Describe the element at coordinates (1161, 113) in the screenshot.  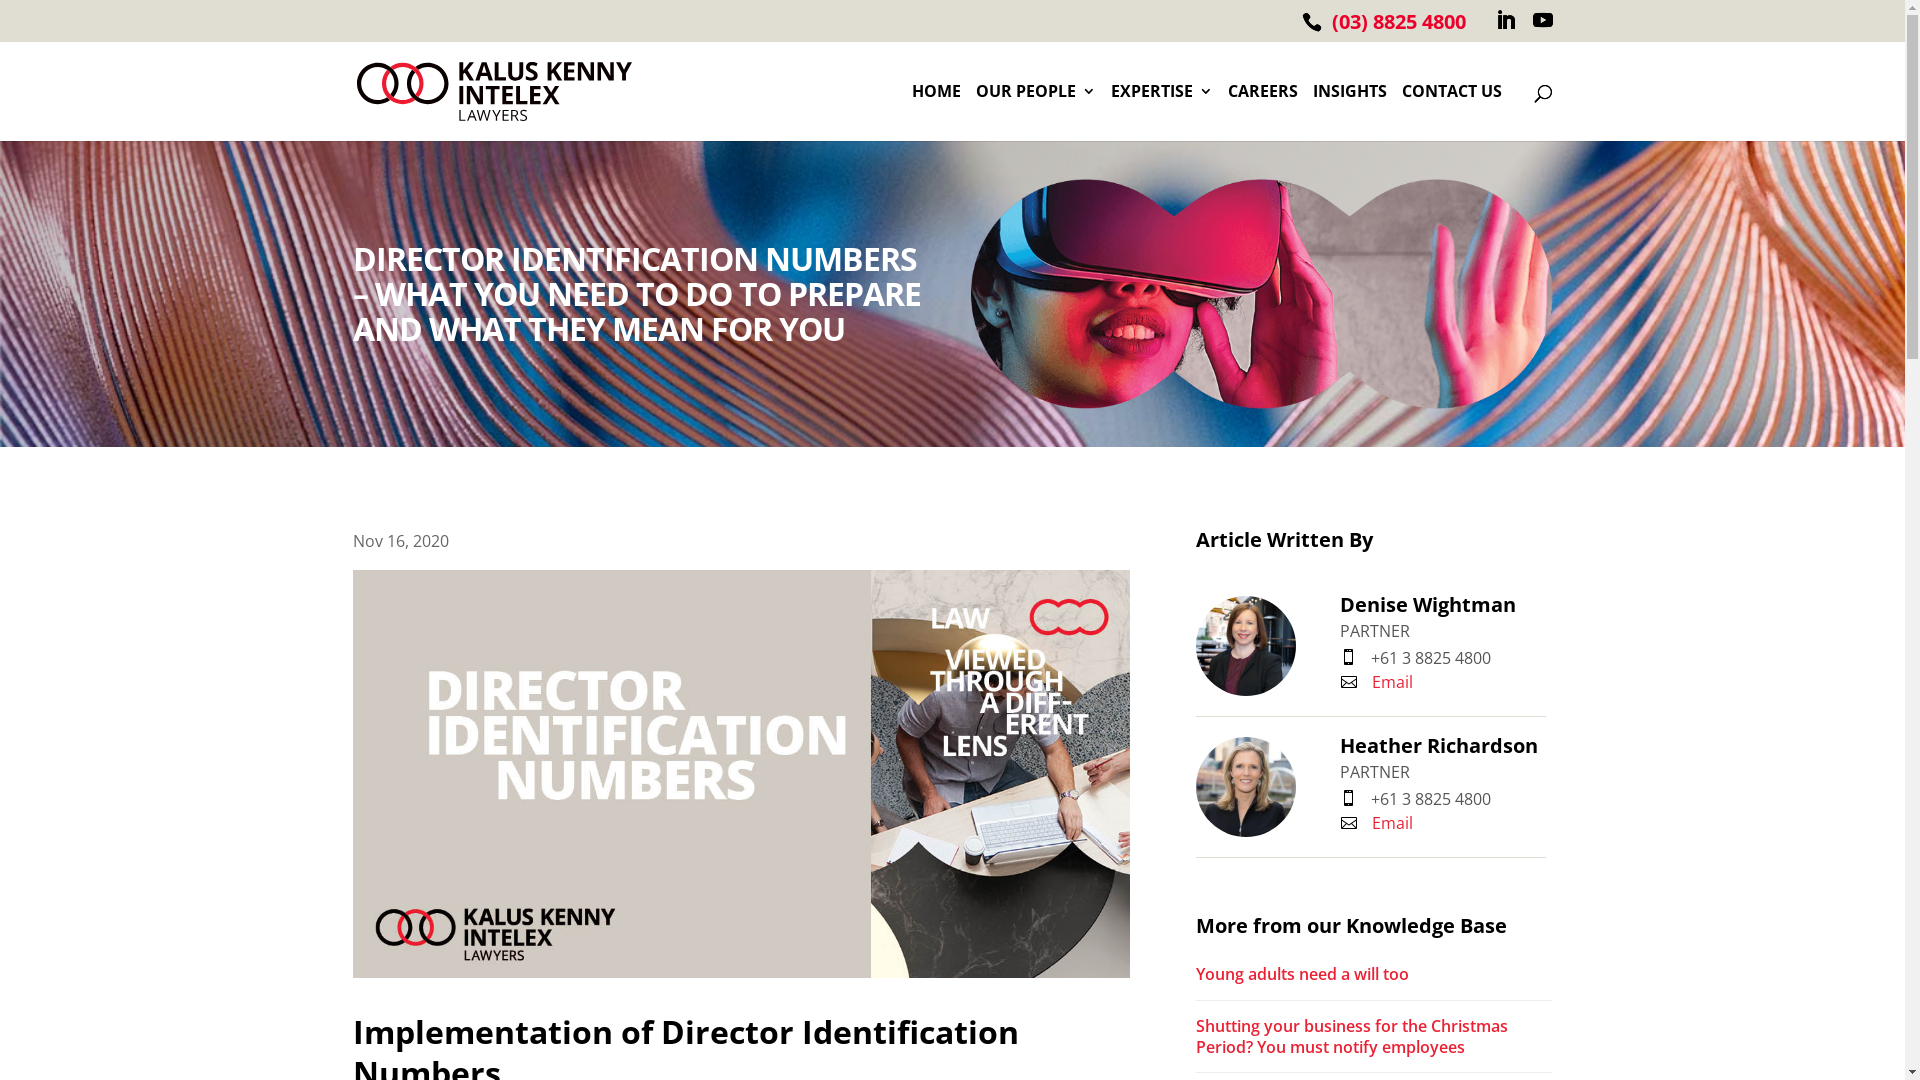
I see `EXPERTISE` at that location.